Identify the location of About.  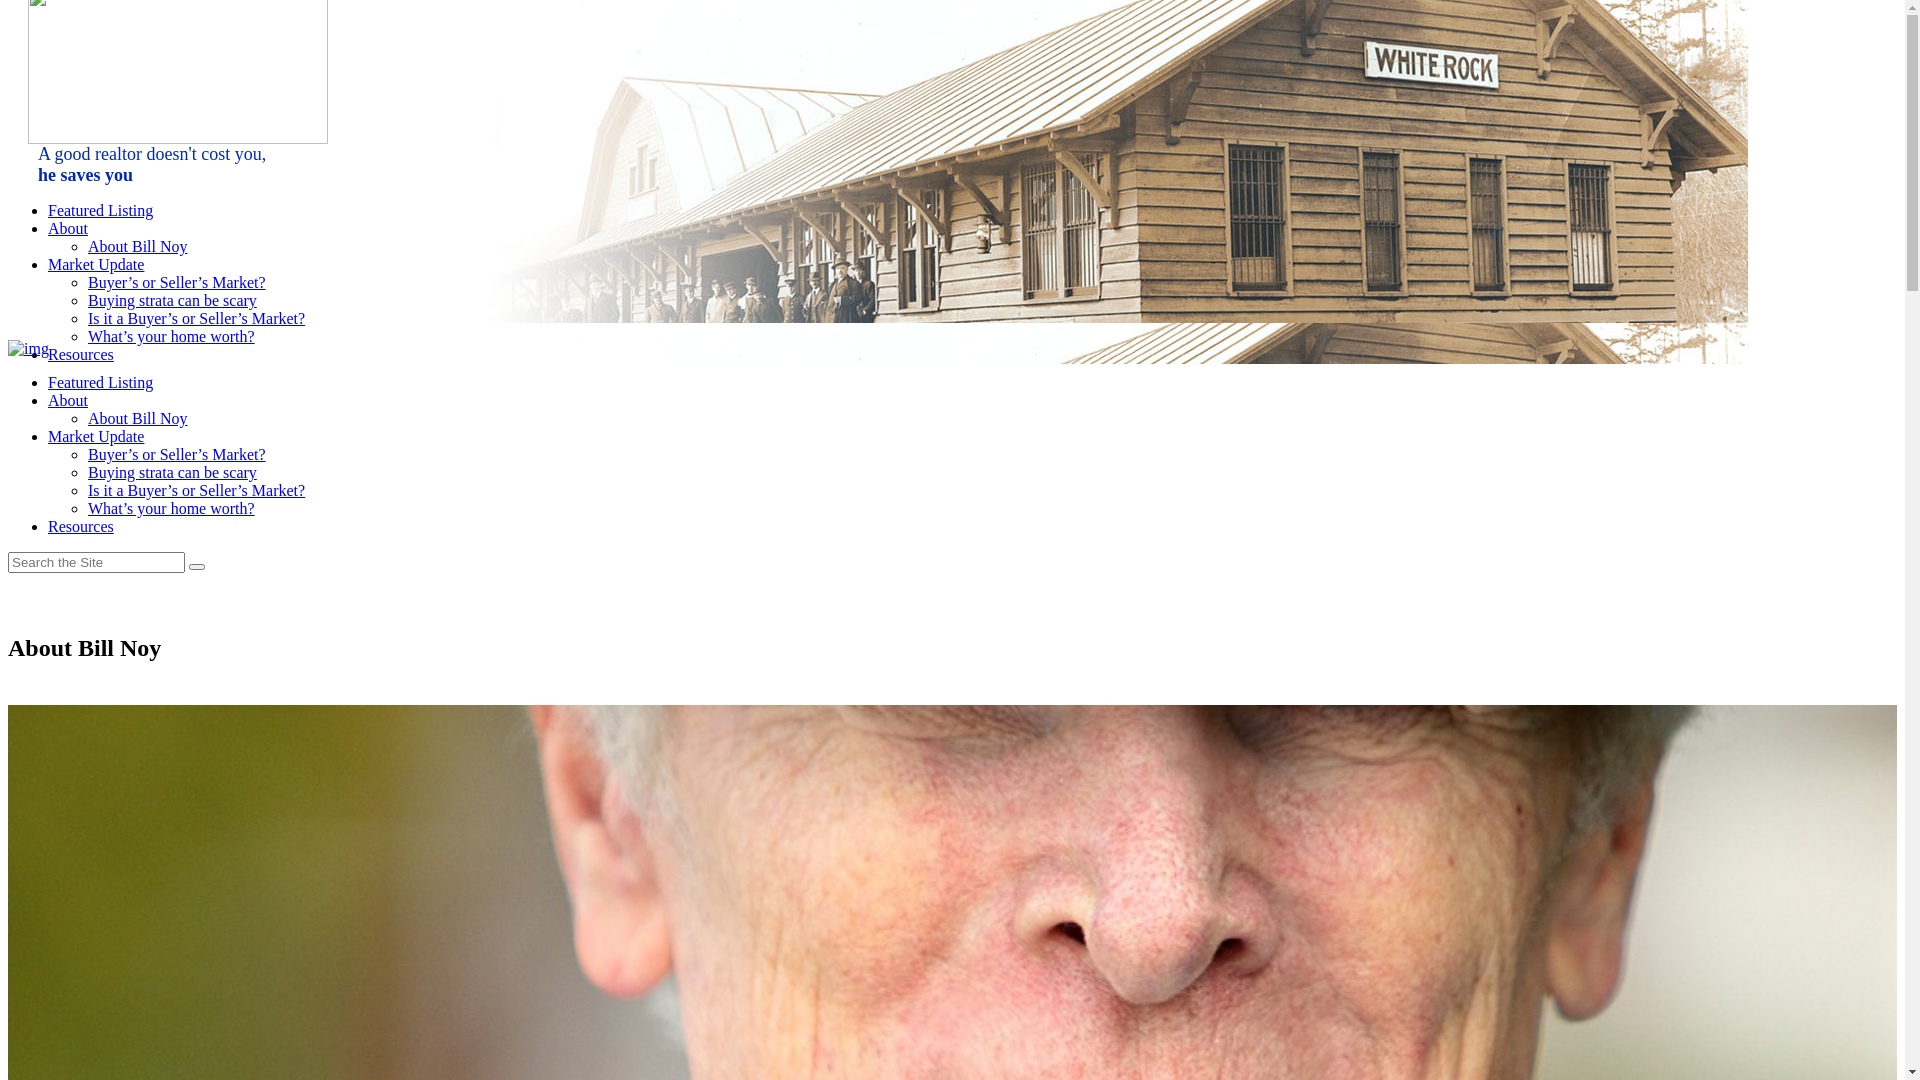
(68, 400).